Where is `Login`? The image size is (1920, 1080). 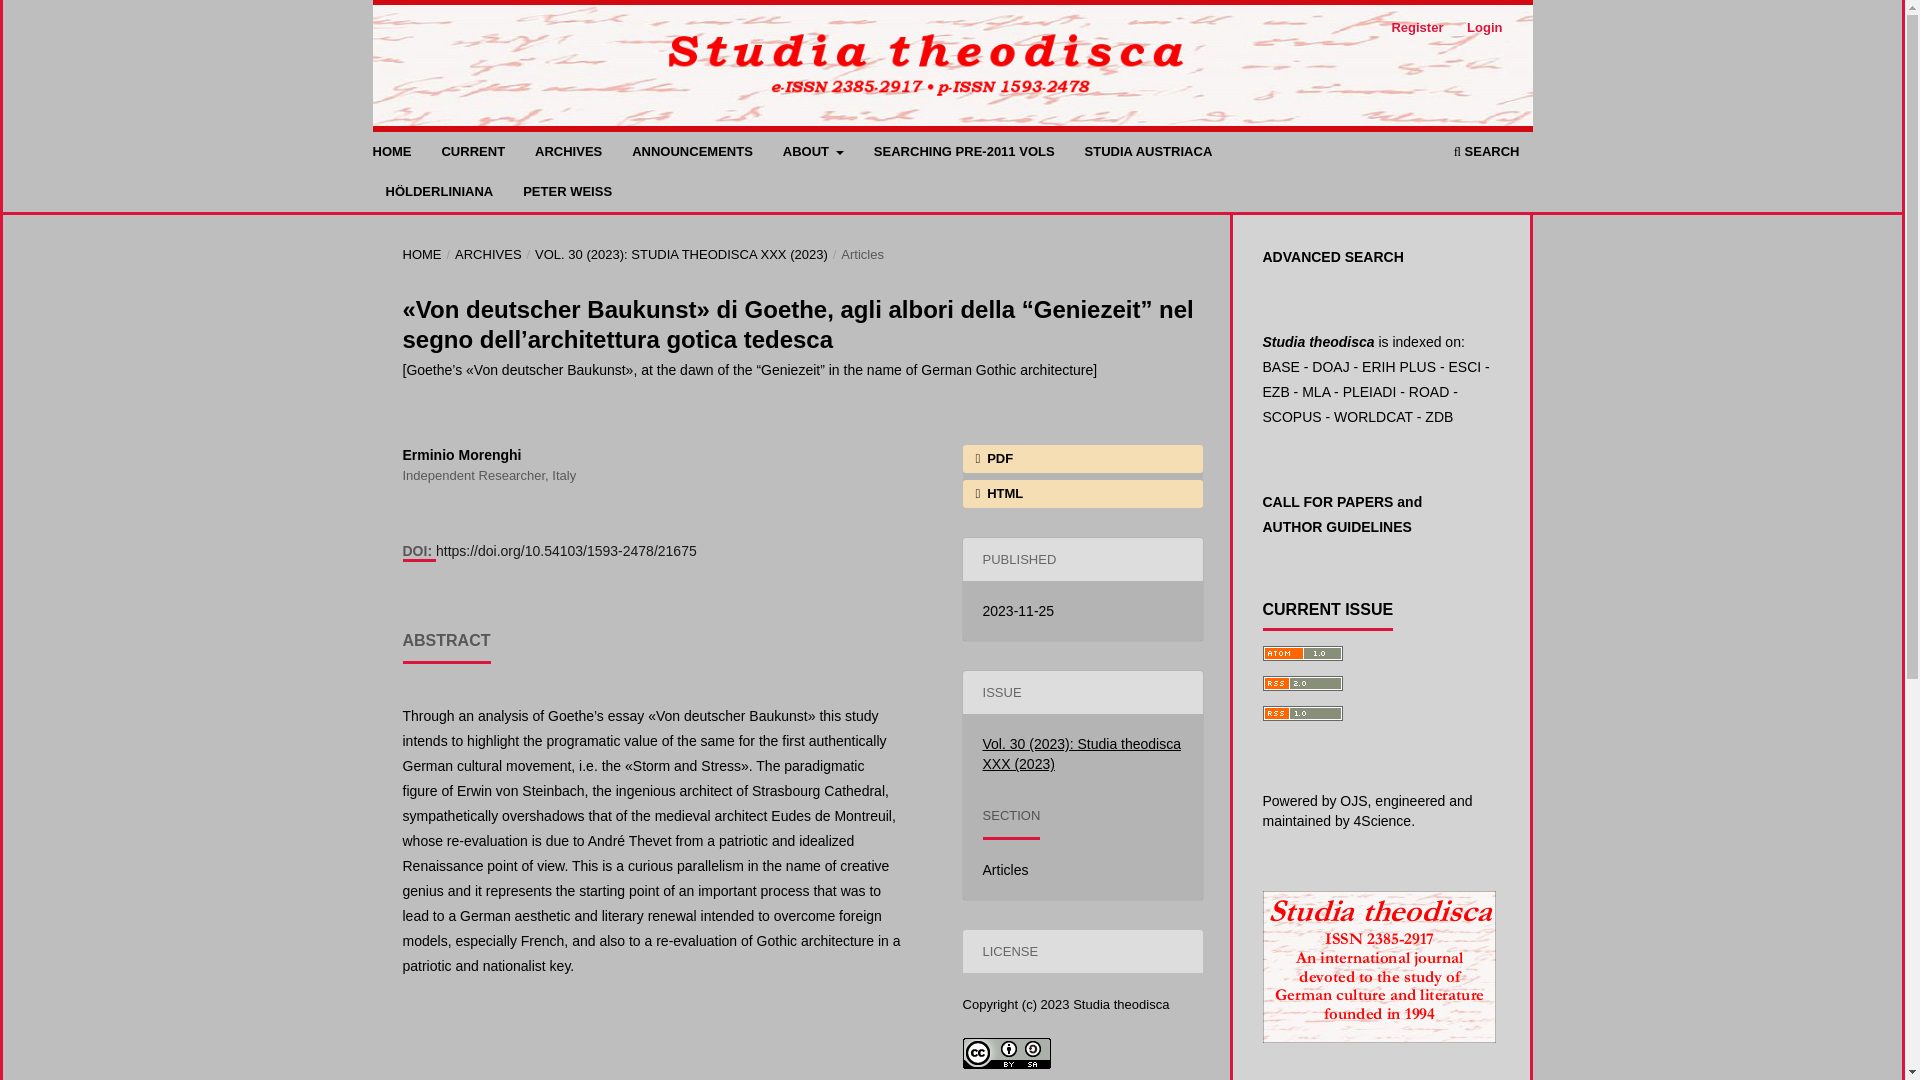
Login is located at coordinates (1484, 28).